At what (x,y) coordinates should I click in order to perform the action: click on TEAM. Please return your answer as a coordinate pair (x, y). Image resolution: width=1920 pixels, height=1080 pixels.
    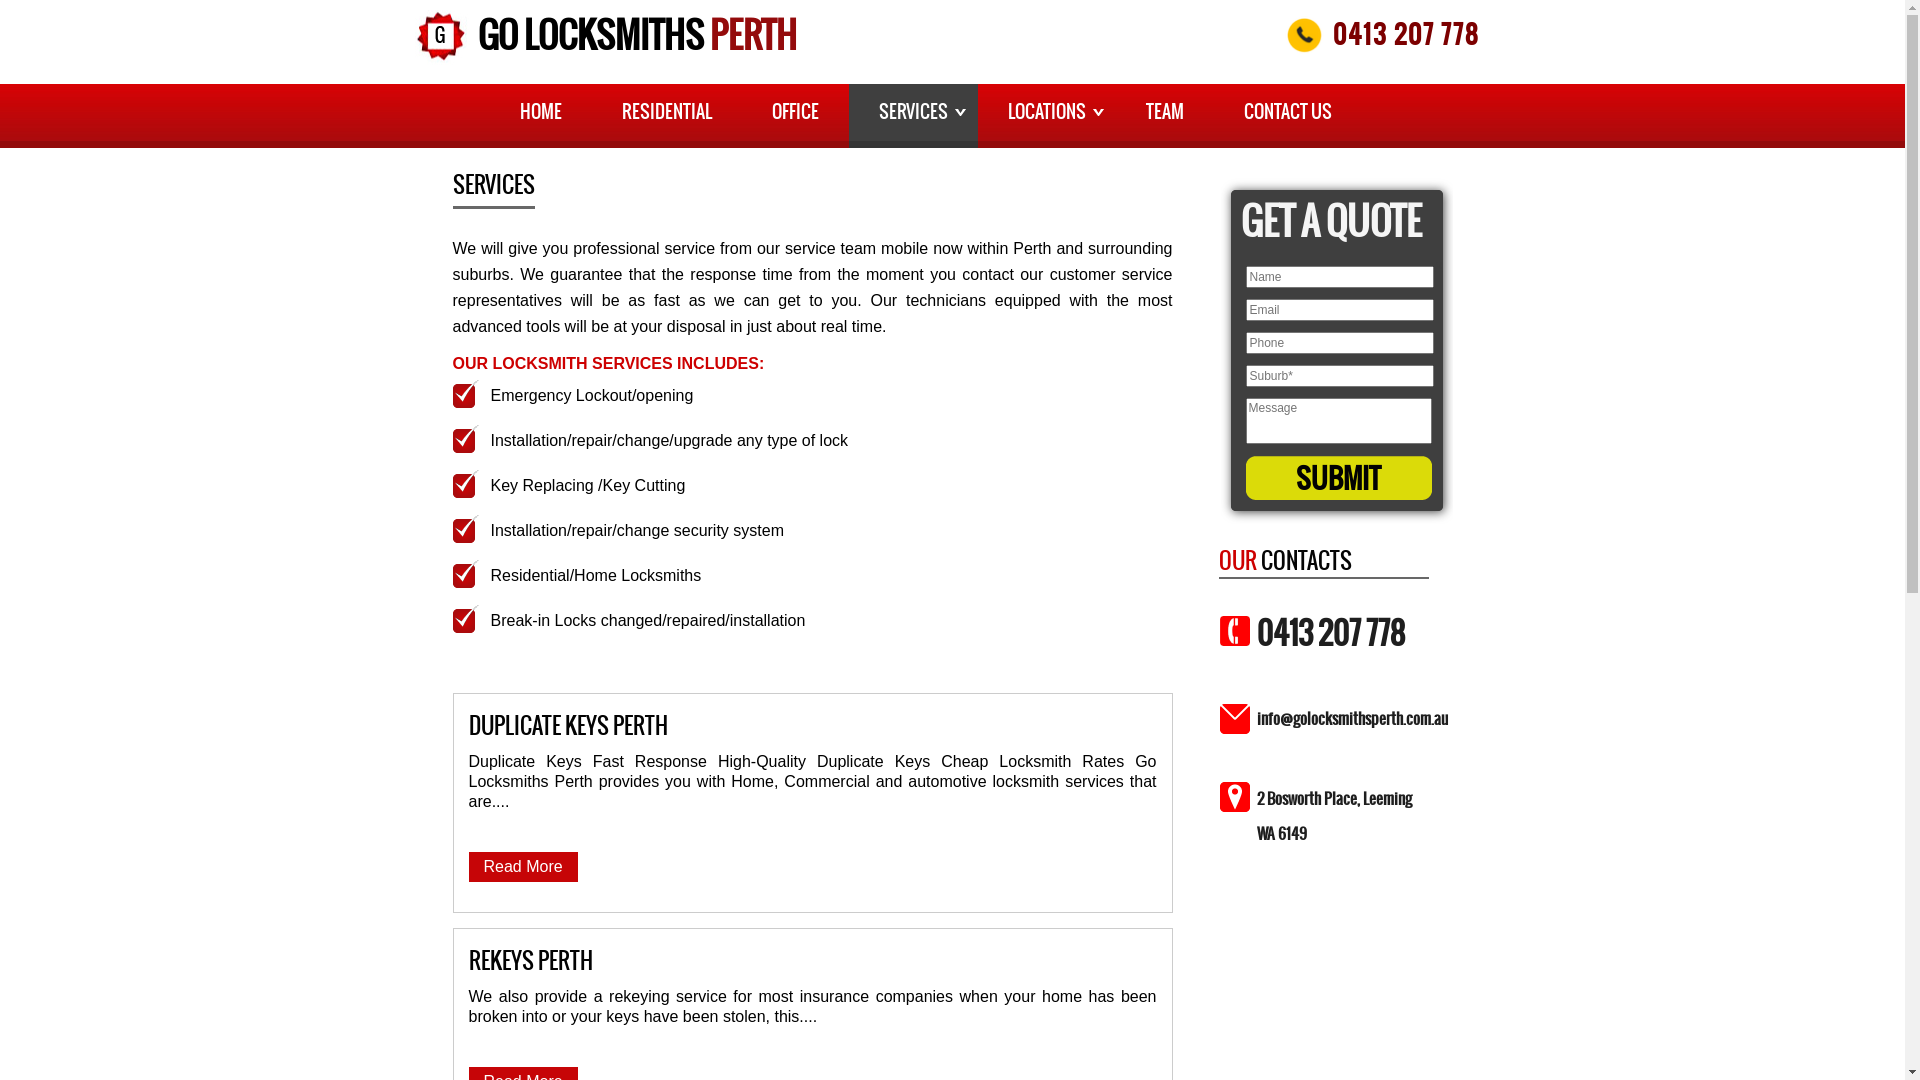
    Looking at the image, I should click on (1165, 116).